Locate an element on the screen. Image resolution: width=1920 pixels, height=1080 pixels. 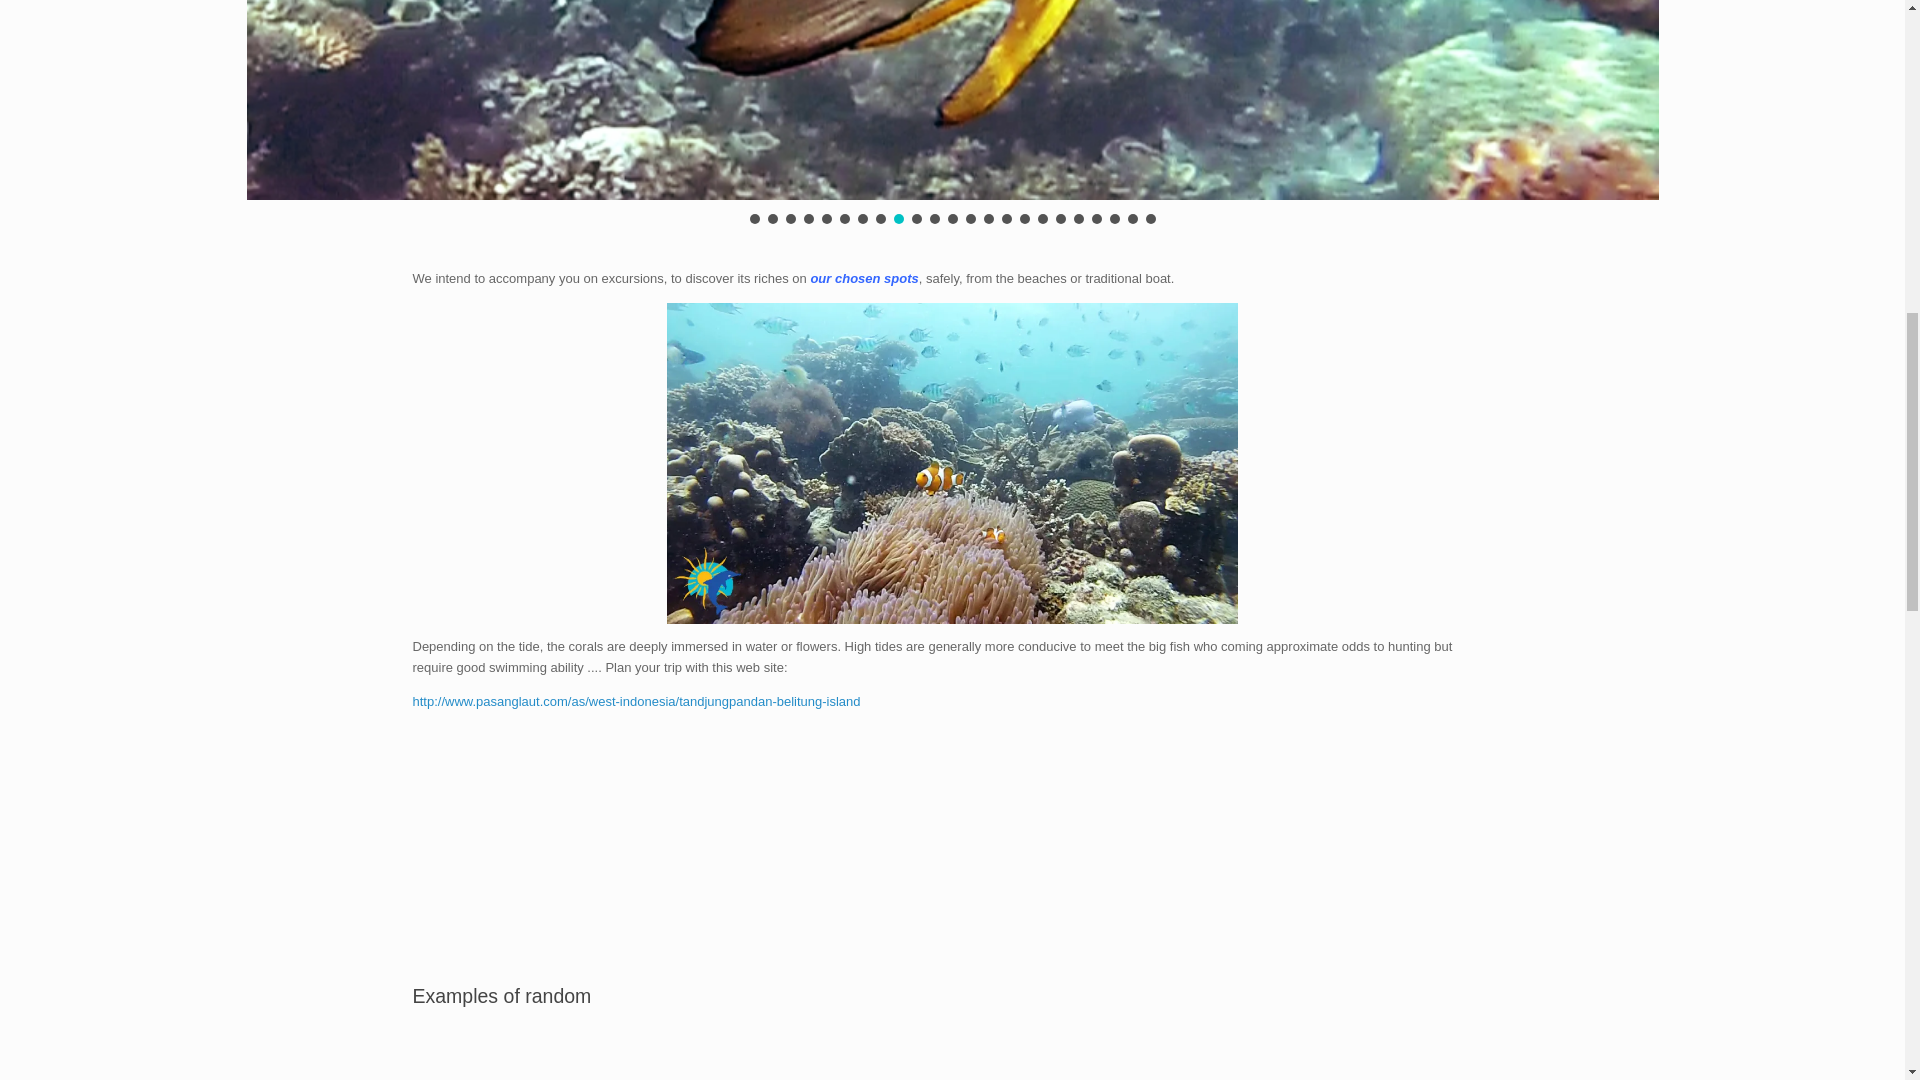
Raie Belitung Indonesie is located at coordinates (1126, 865).